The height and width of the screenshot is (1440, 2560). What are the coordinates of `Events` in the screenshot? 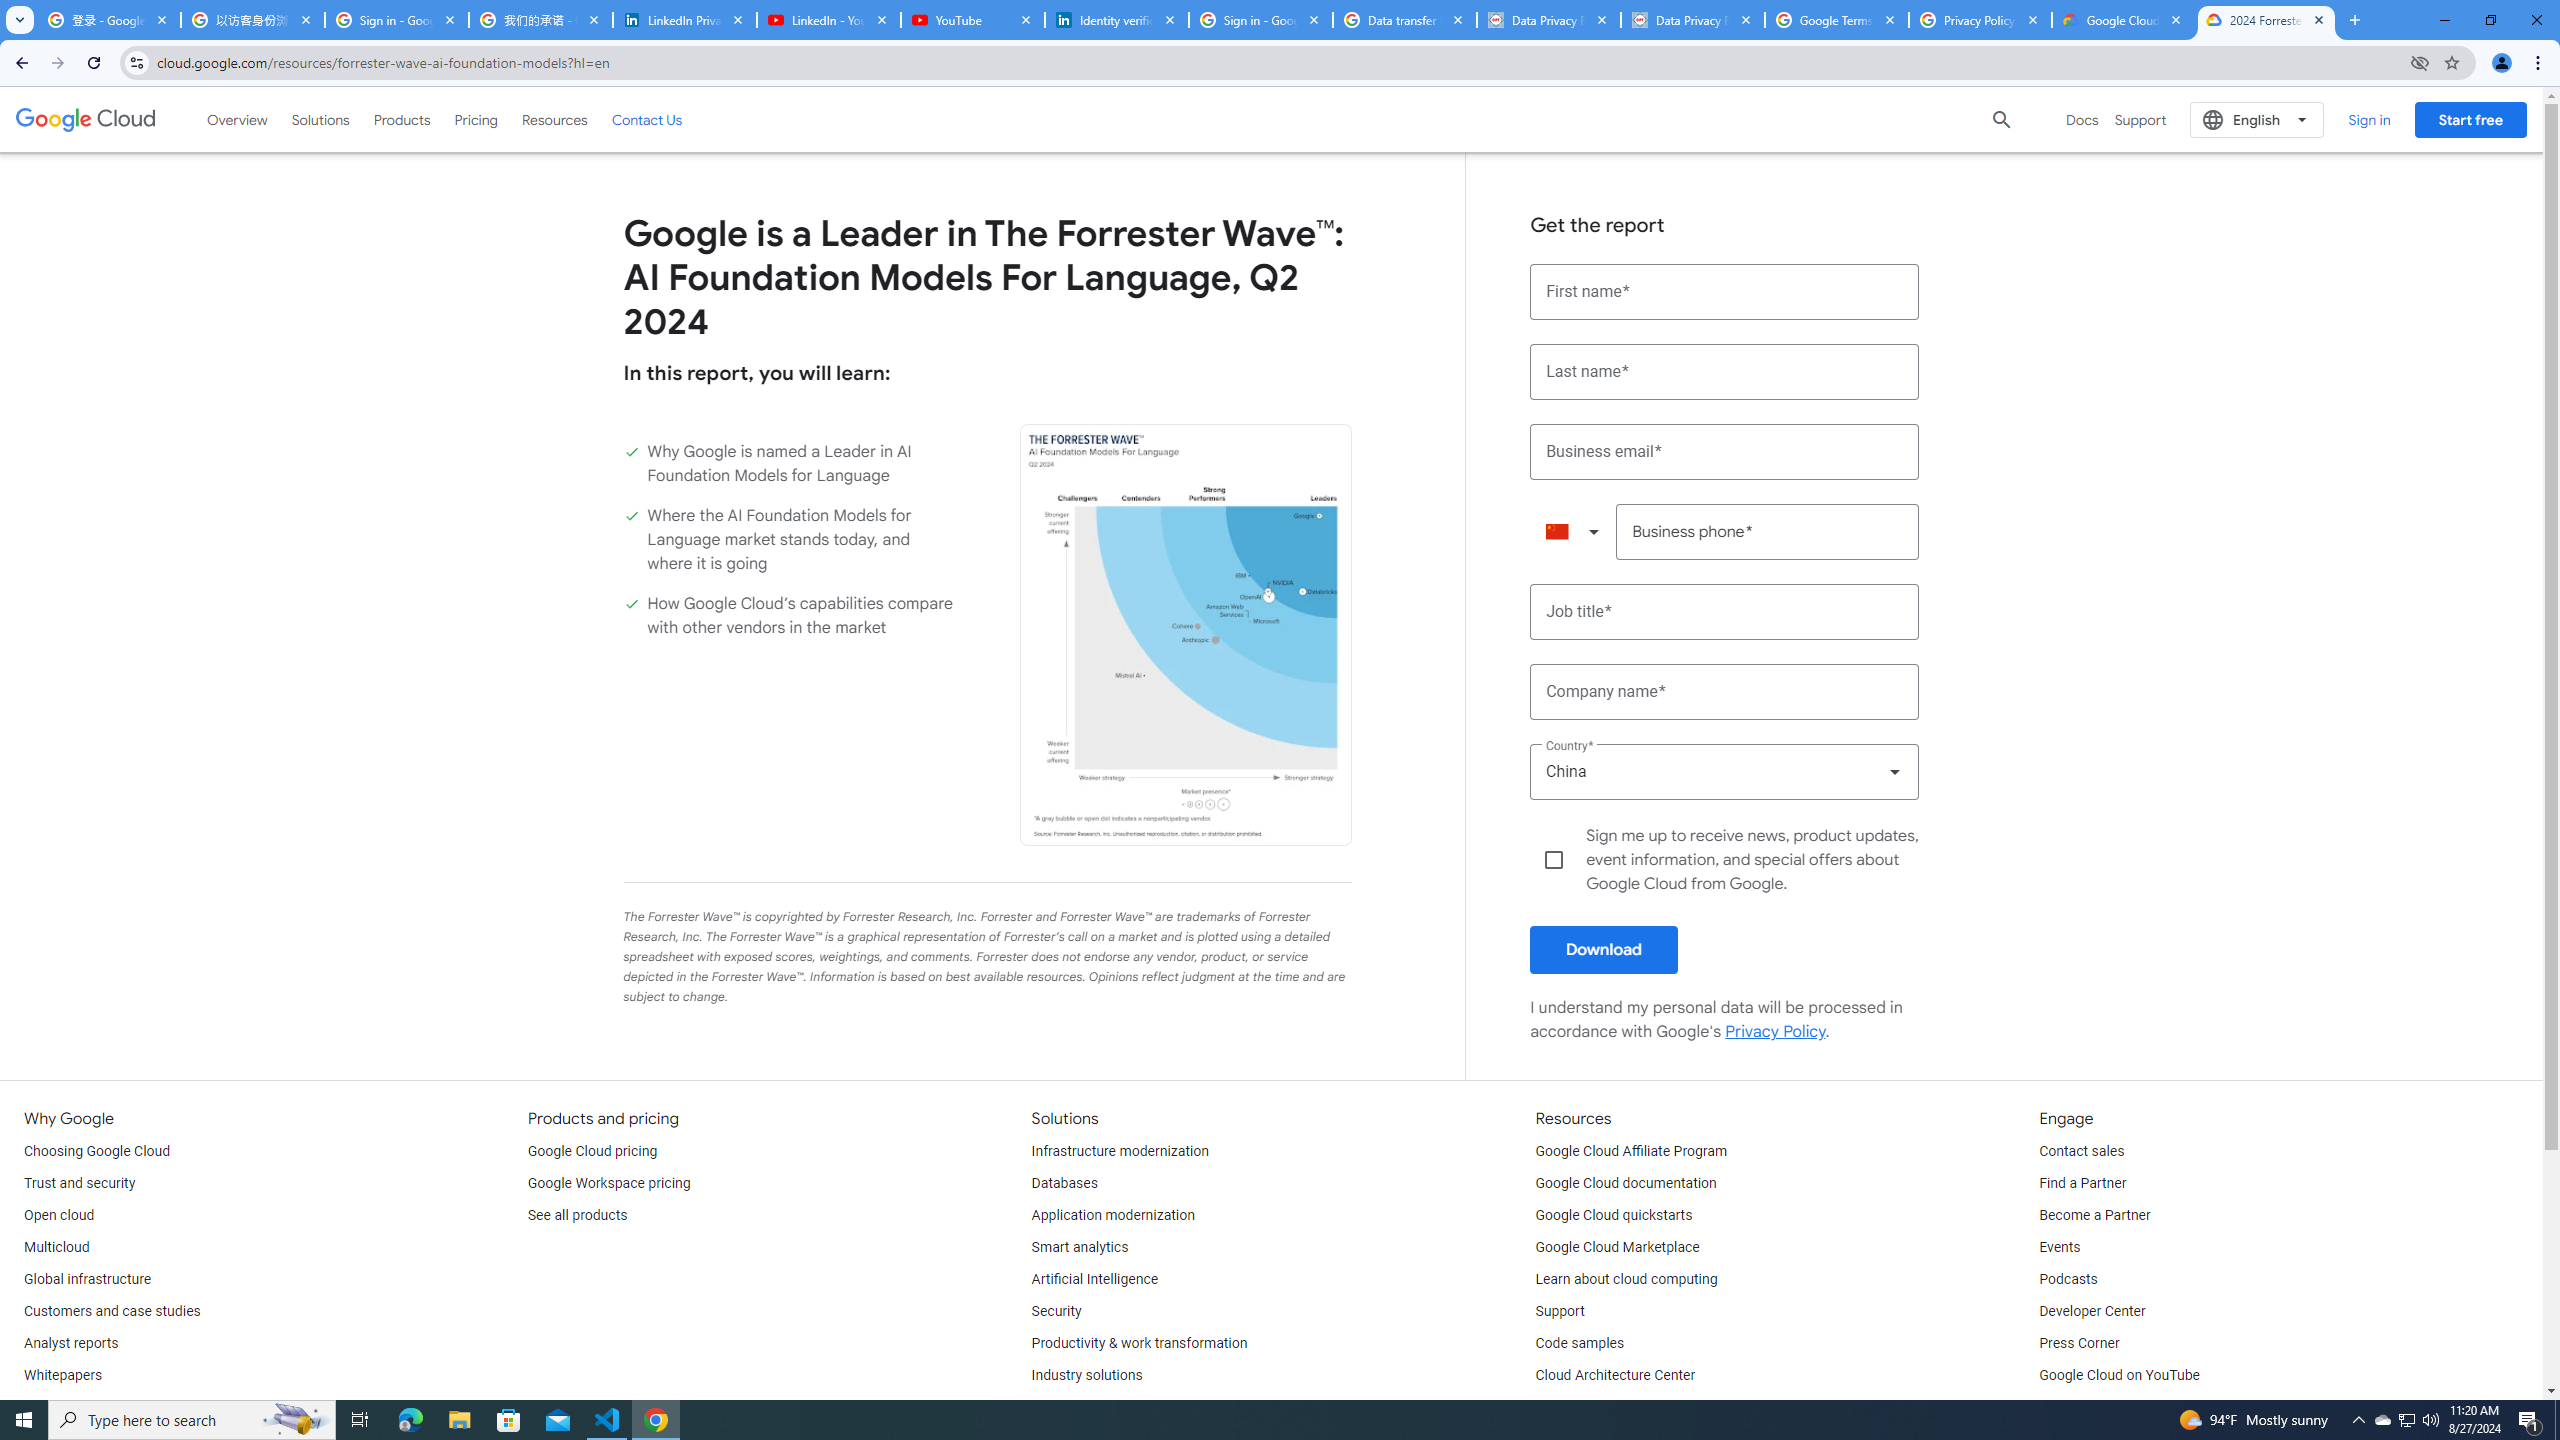 It's located at (2059, 1248).